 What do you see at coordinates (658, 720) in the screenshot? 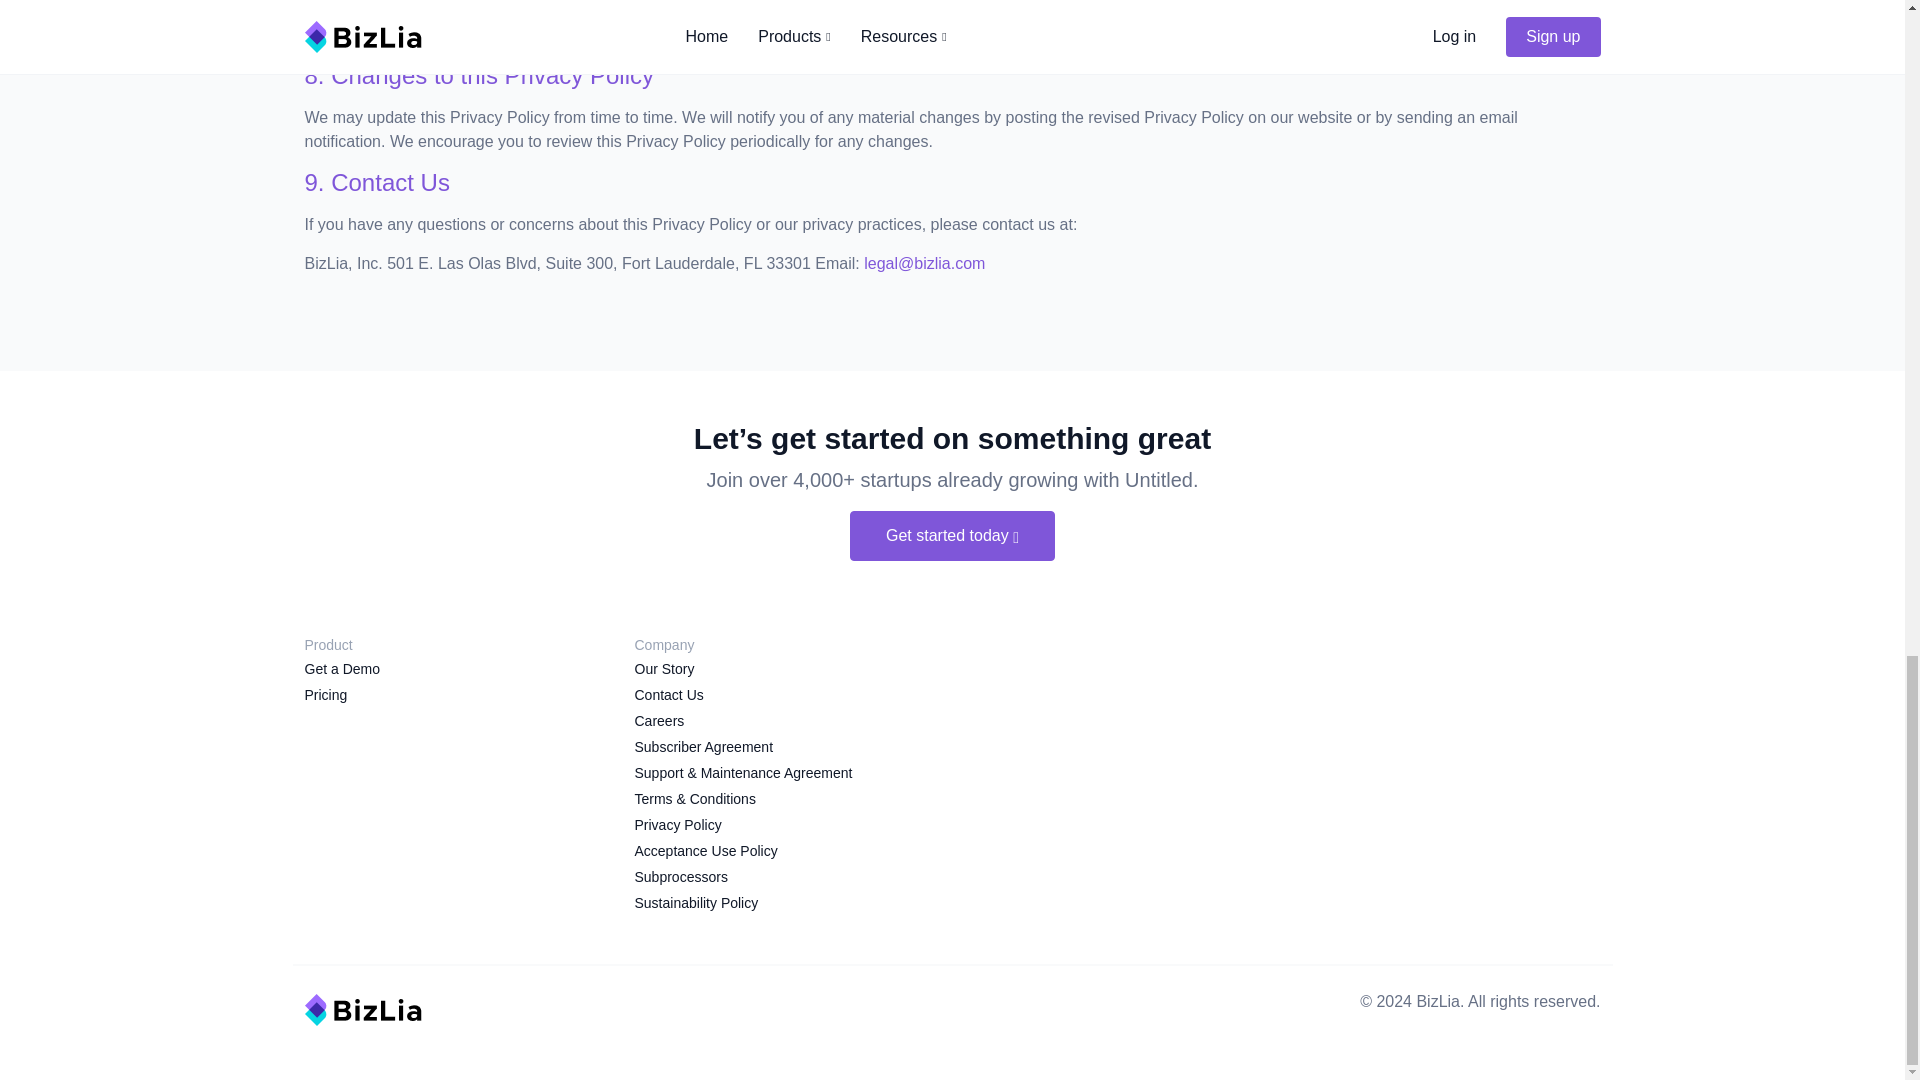
I see `Careers` at bounding box center [658, 720].